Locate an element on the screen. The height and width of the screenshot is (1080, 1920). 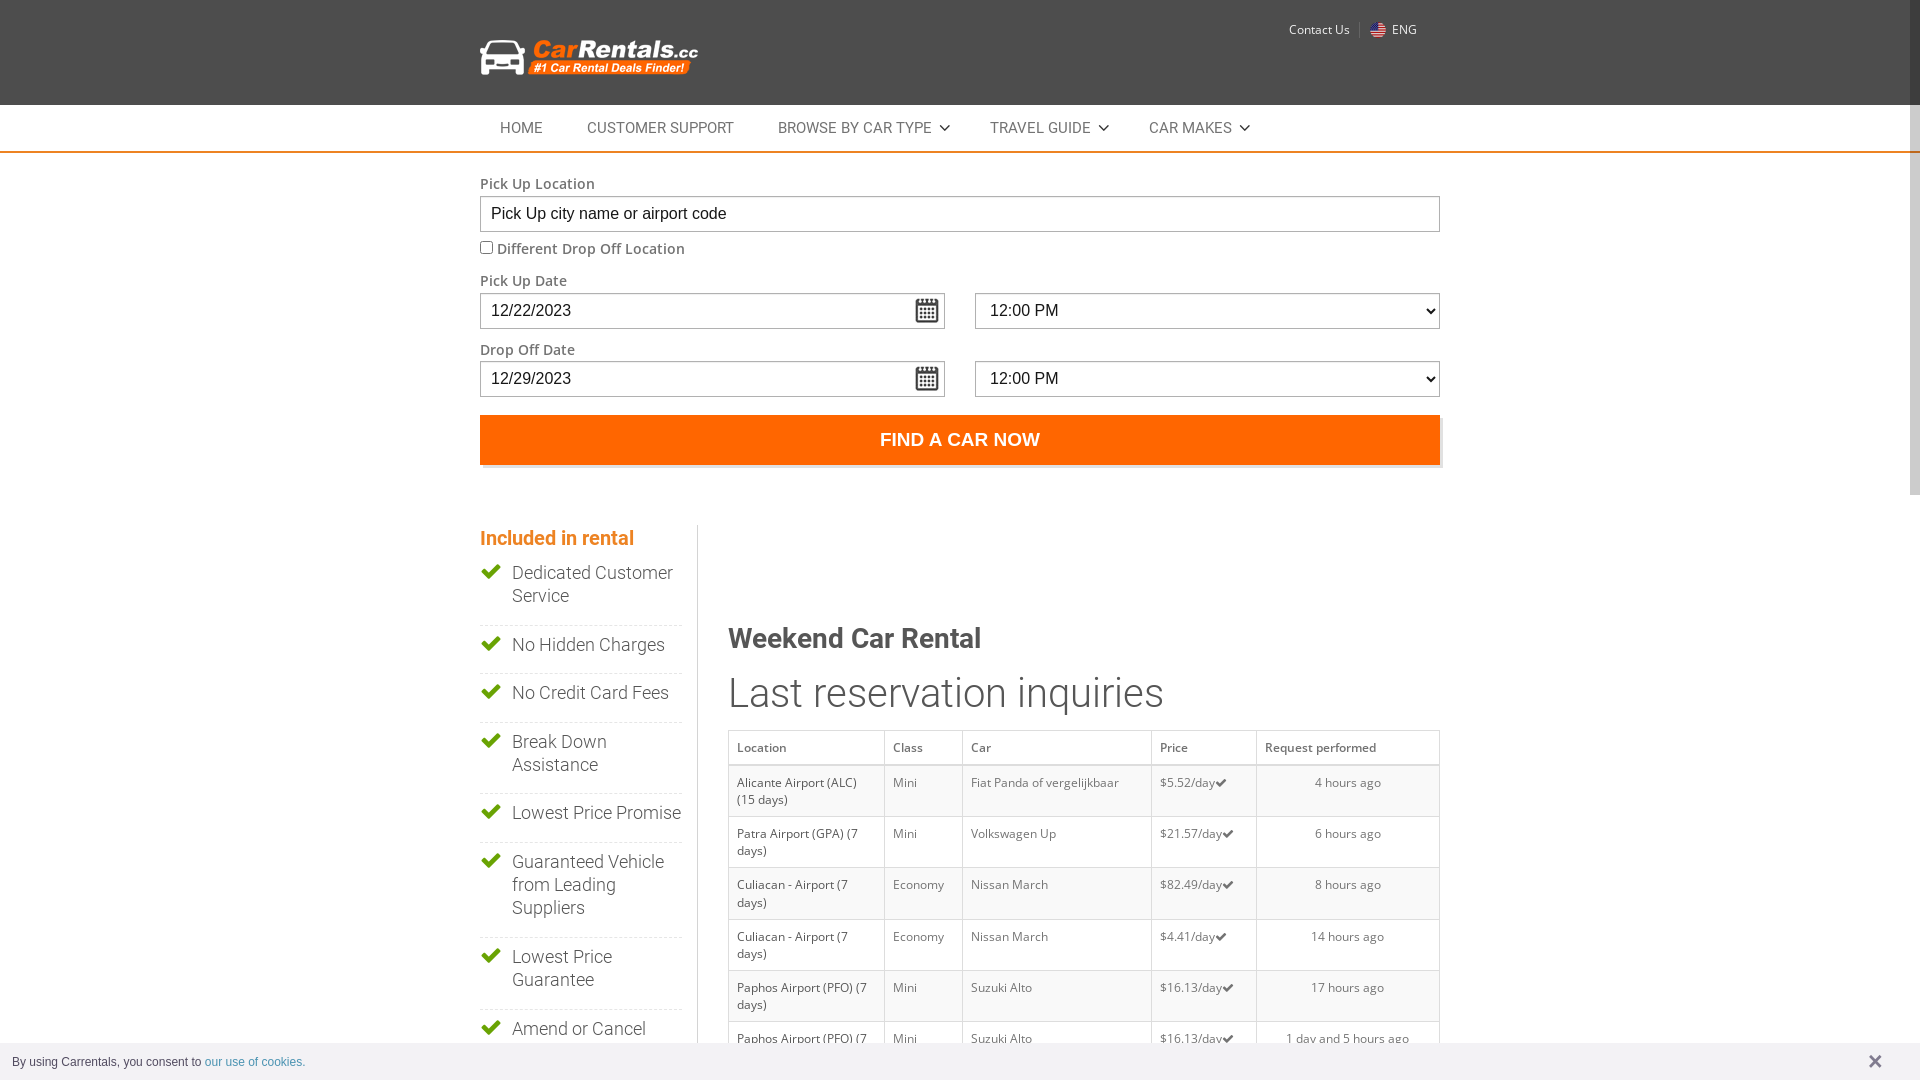
our use of cookies. is located at coordinates (256, 1062).